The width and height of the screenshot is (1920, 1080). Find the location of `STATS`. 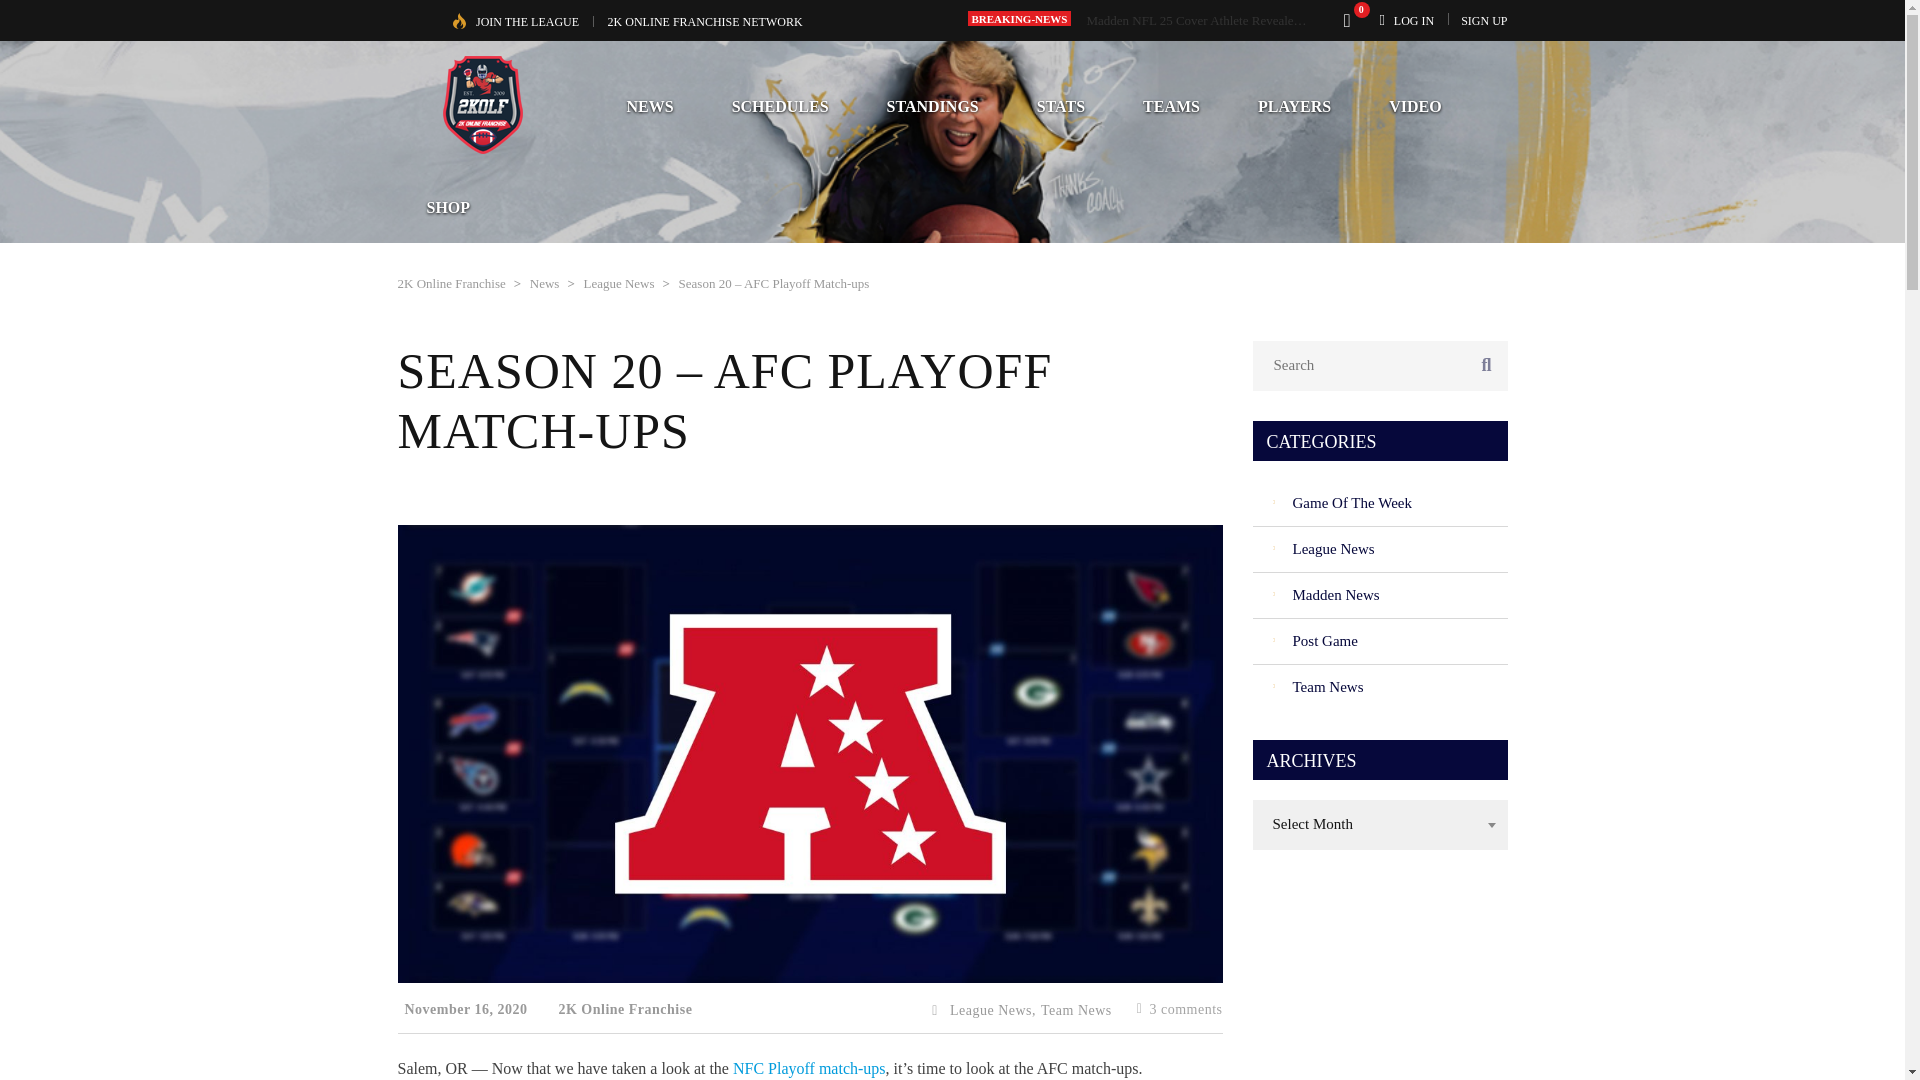

STATS is located at coordinates (1060, 106).